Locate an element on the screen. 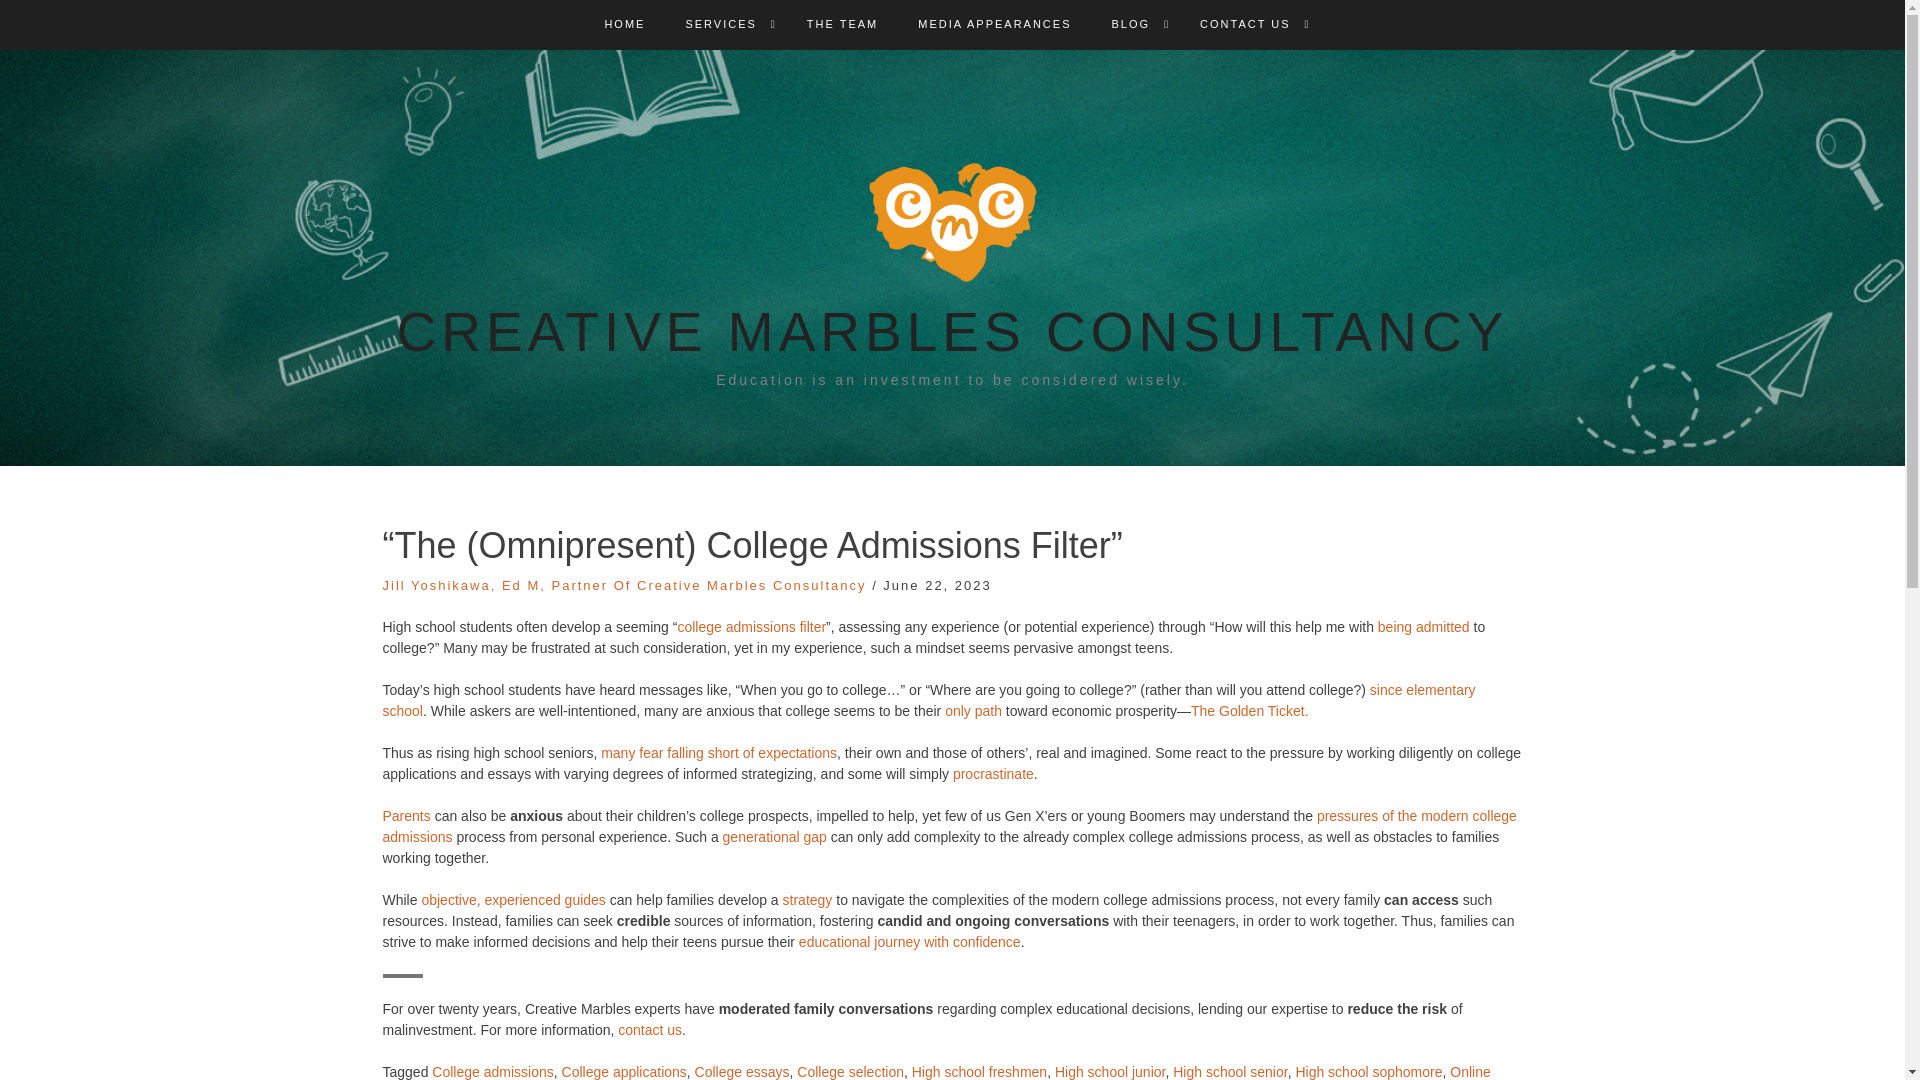 The height and width of the screenshot is (1080, 1920). Parents is located at coordinates (406, 816).